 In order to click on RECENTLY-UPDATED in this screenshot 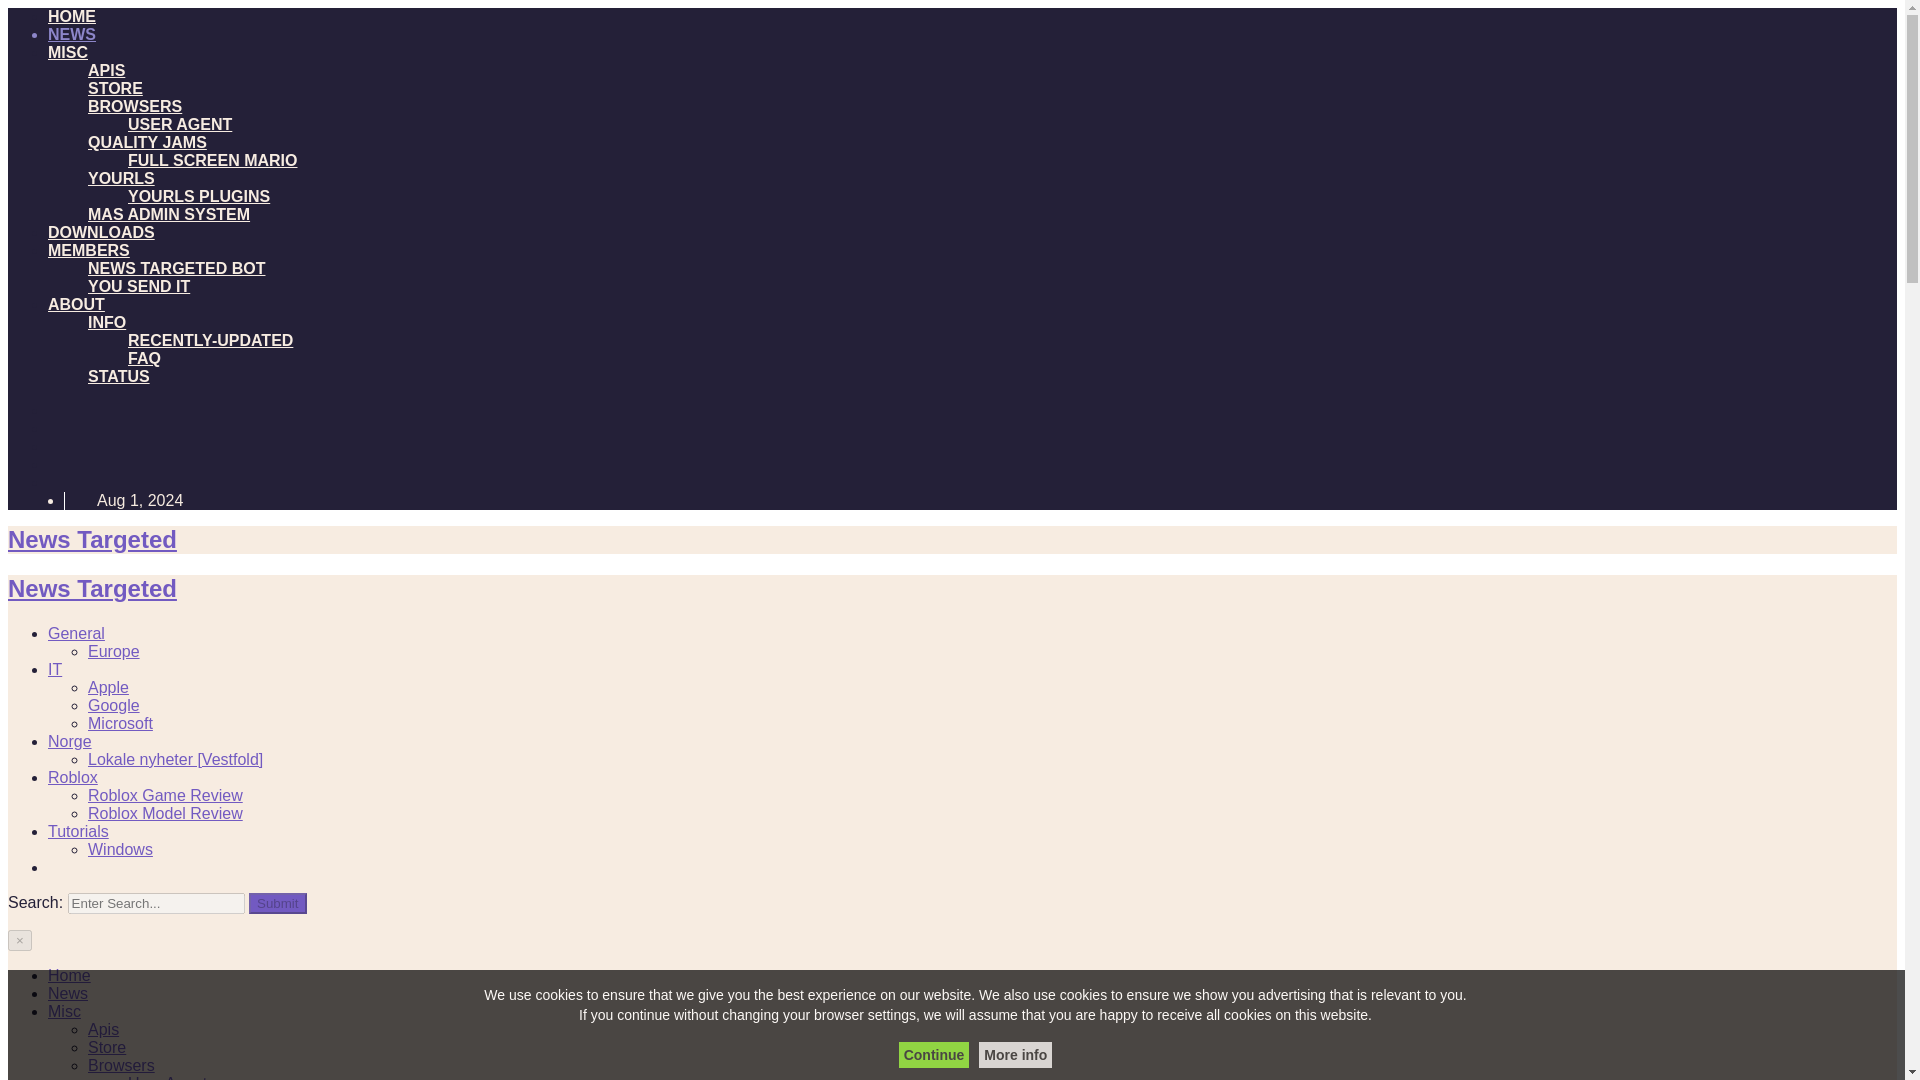, I will do `click(210, 340)`.